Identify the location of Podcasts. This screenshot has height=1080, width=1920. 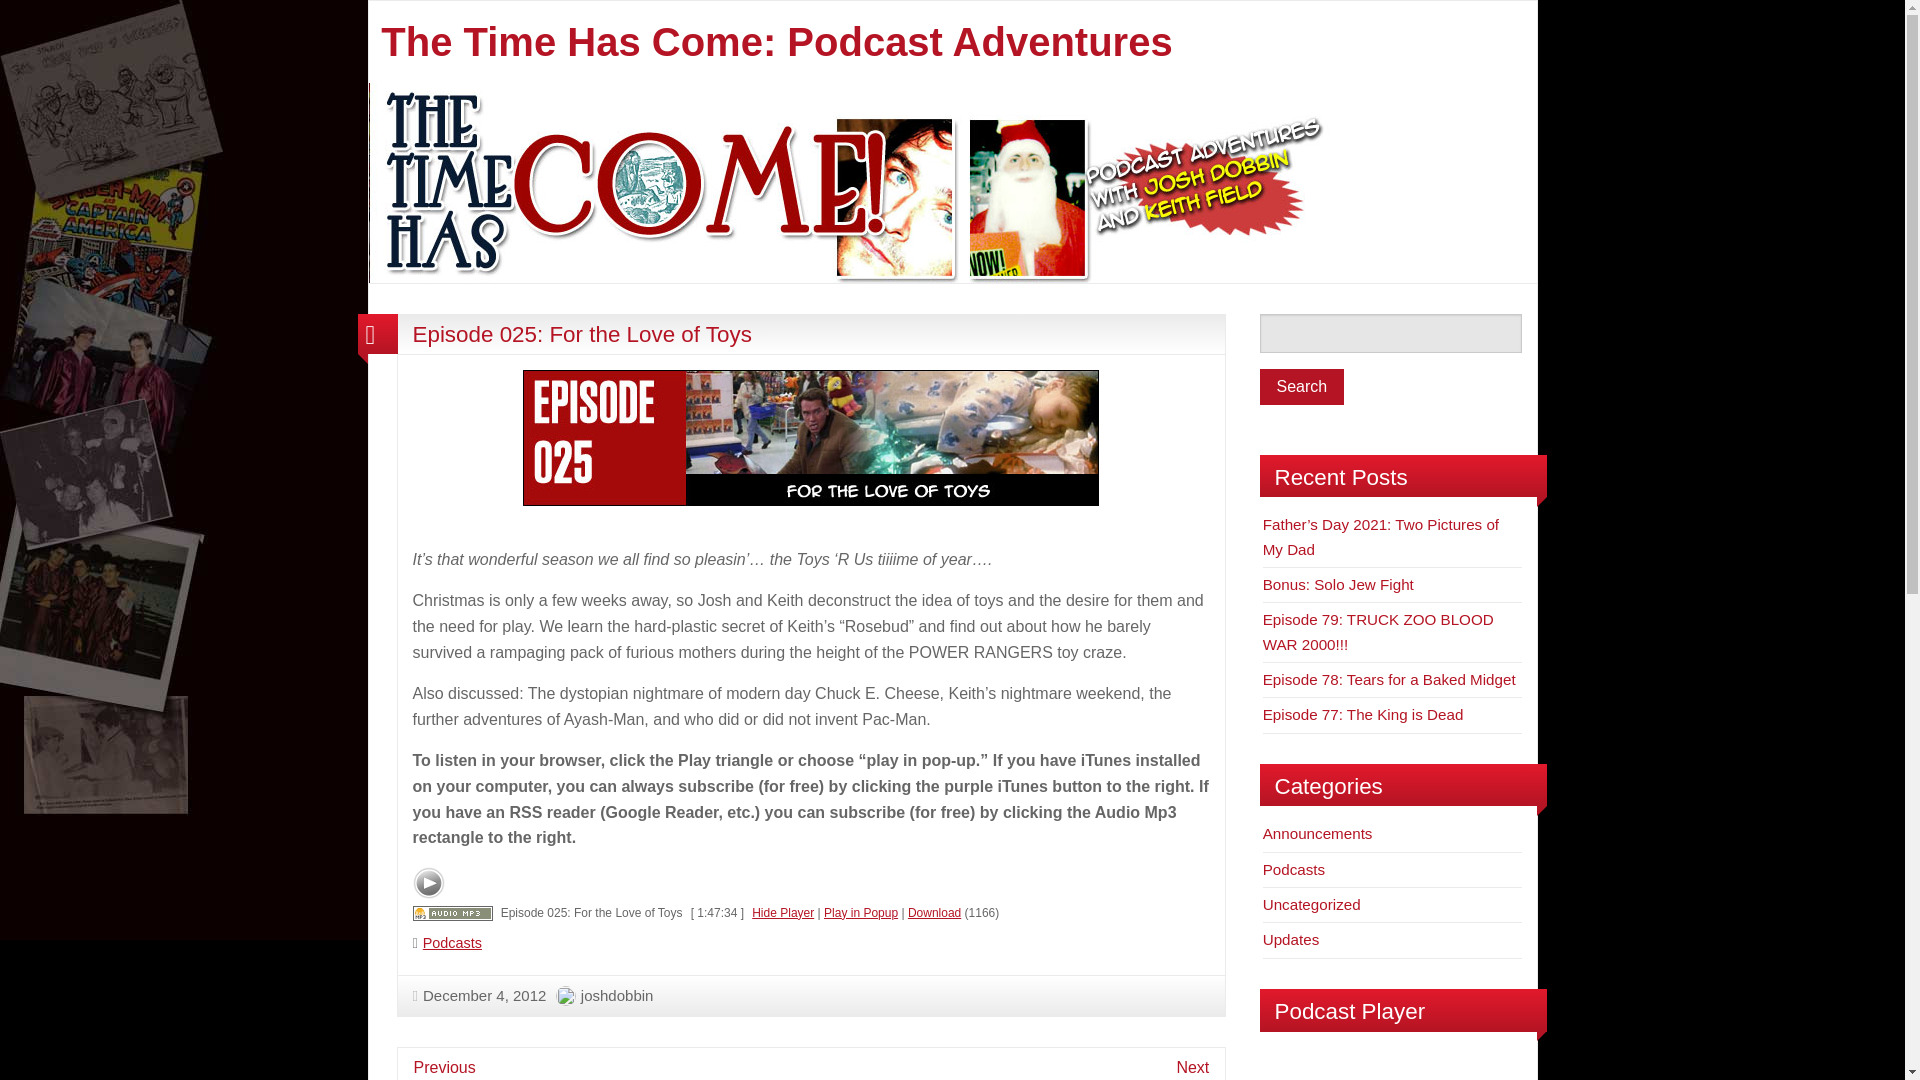
(1294, 869).